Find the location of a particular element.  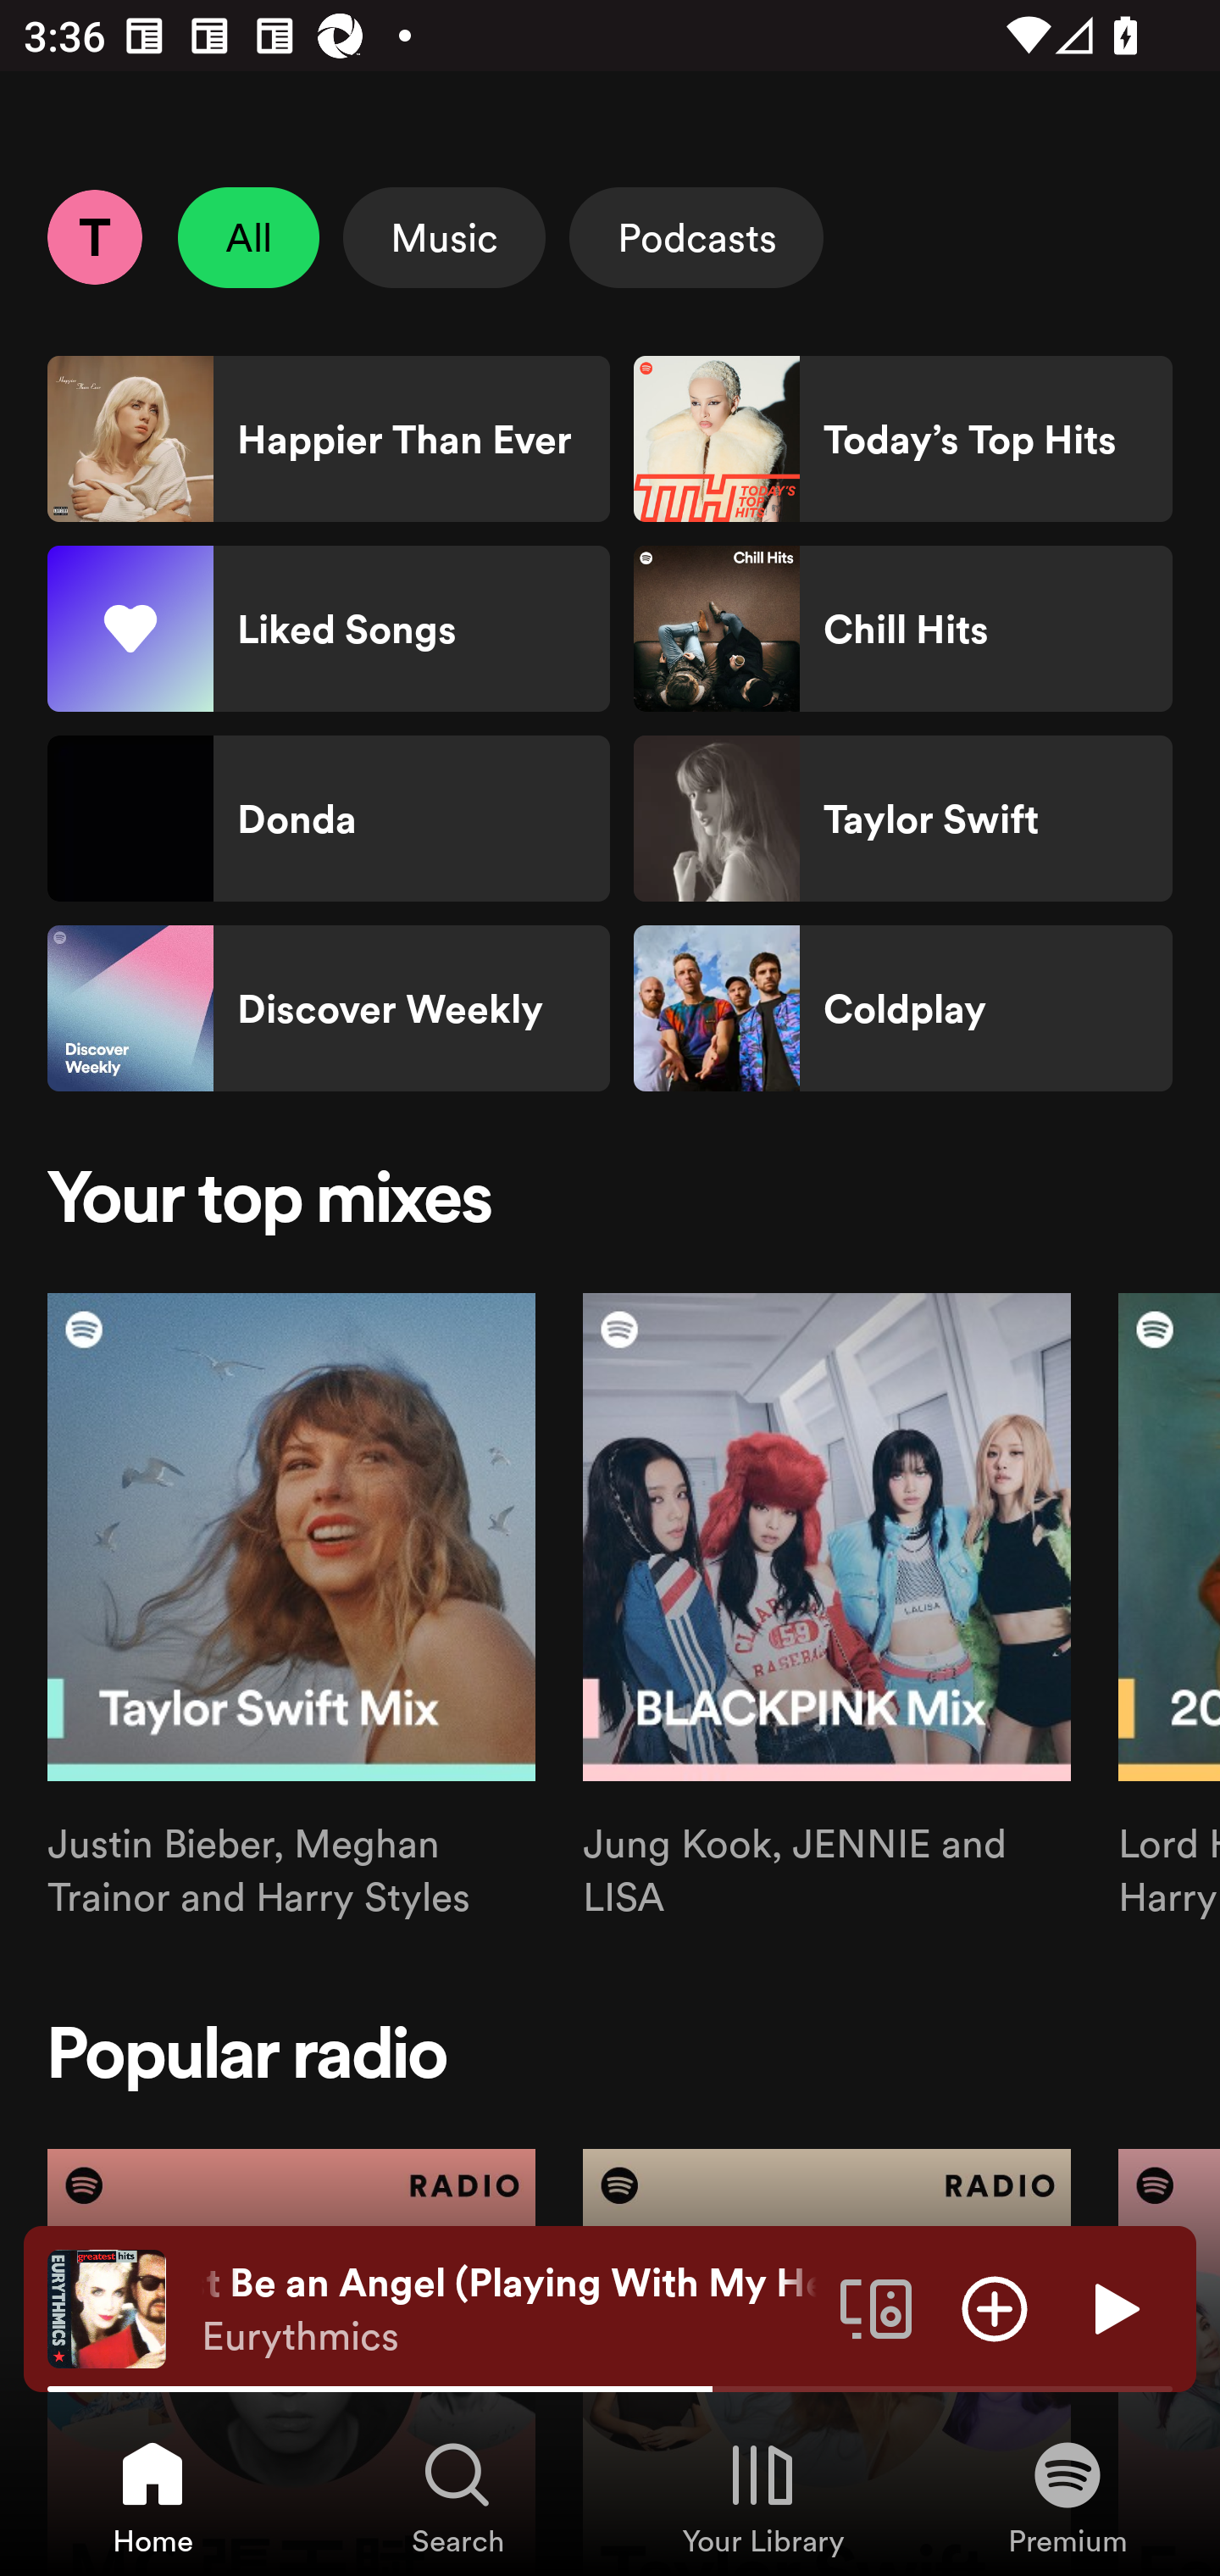

Add item is located at coordinates (995, 2307).